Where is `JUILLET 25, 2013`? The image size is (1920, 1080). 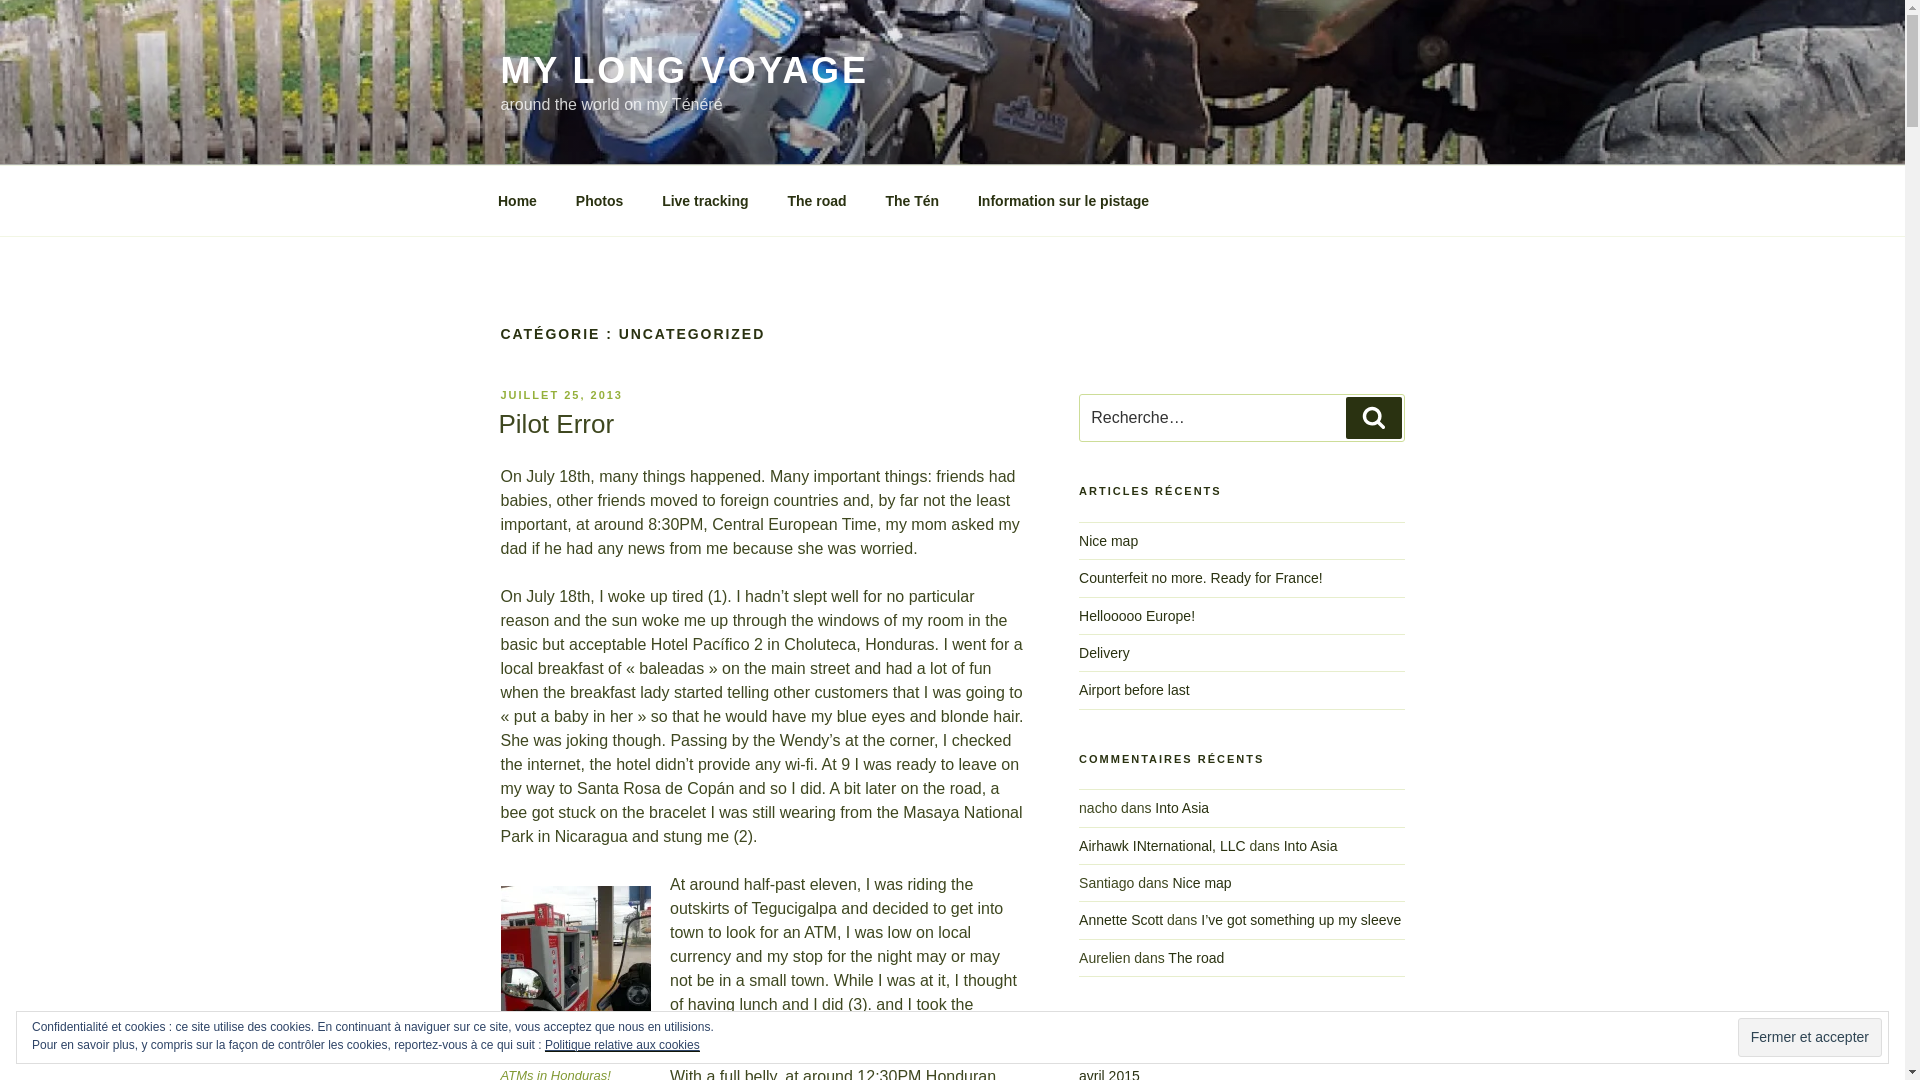 JUILLET 25, 2013 is located at coordinates (560, 394).